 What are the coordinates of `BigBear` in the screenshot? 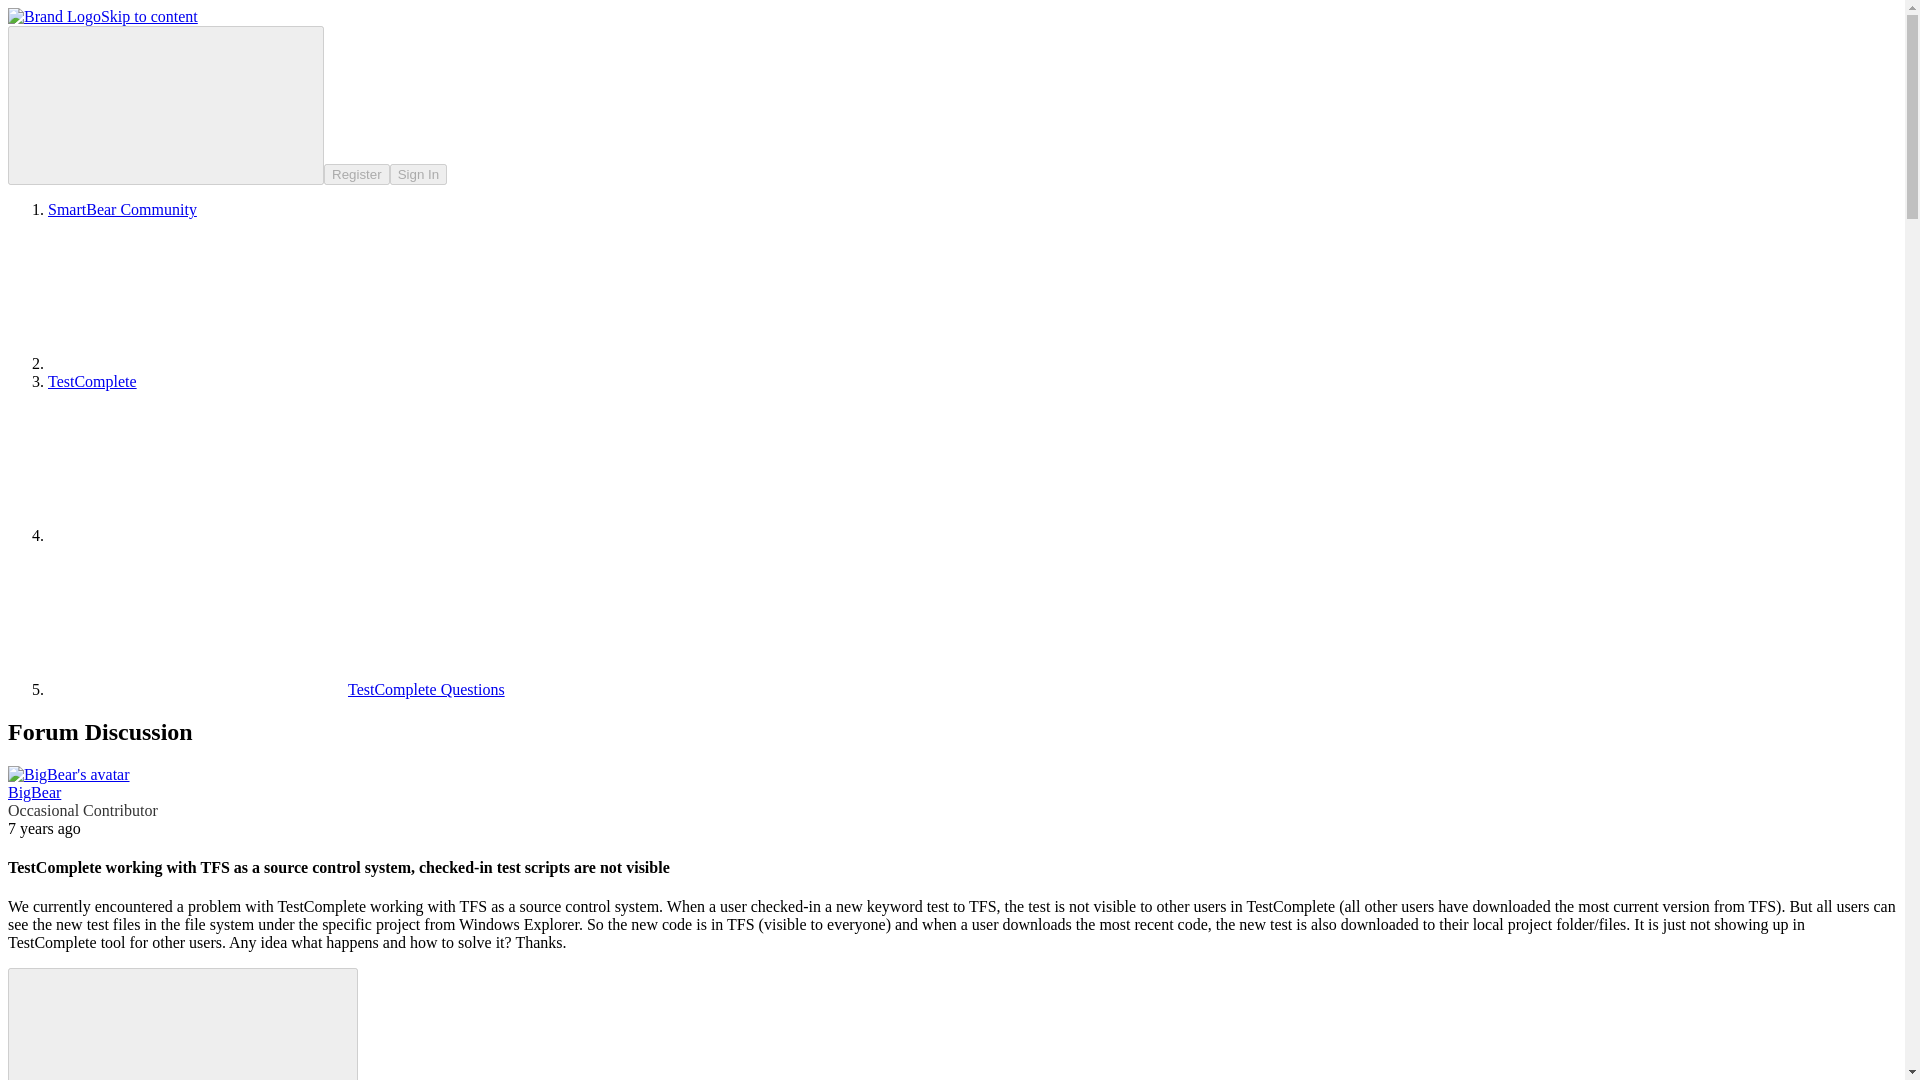 It's located at (34, 792).